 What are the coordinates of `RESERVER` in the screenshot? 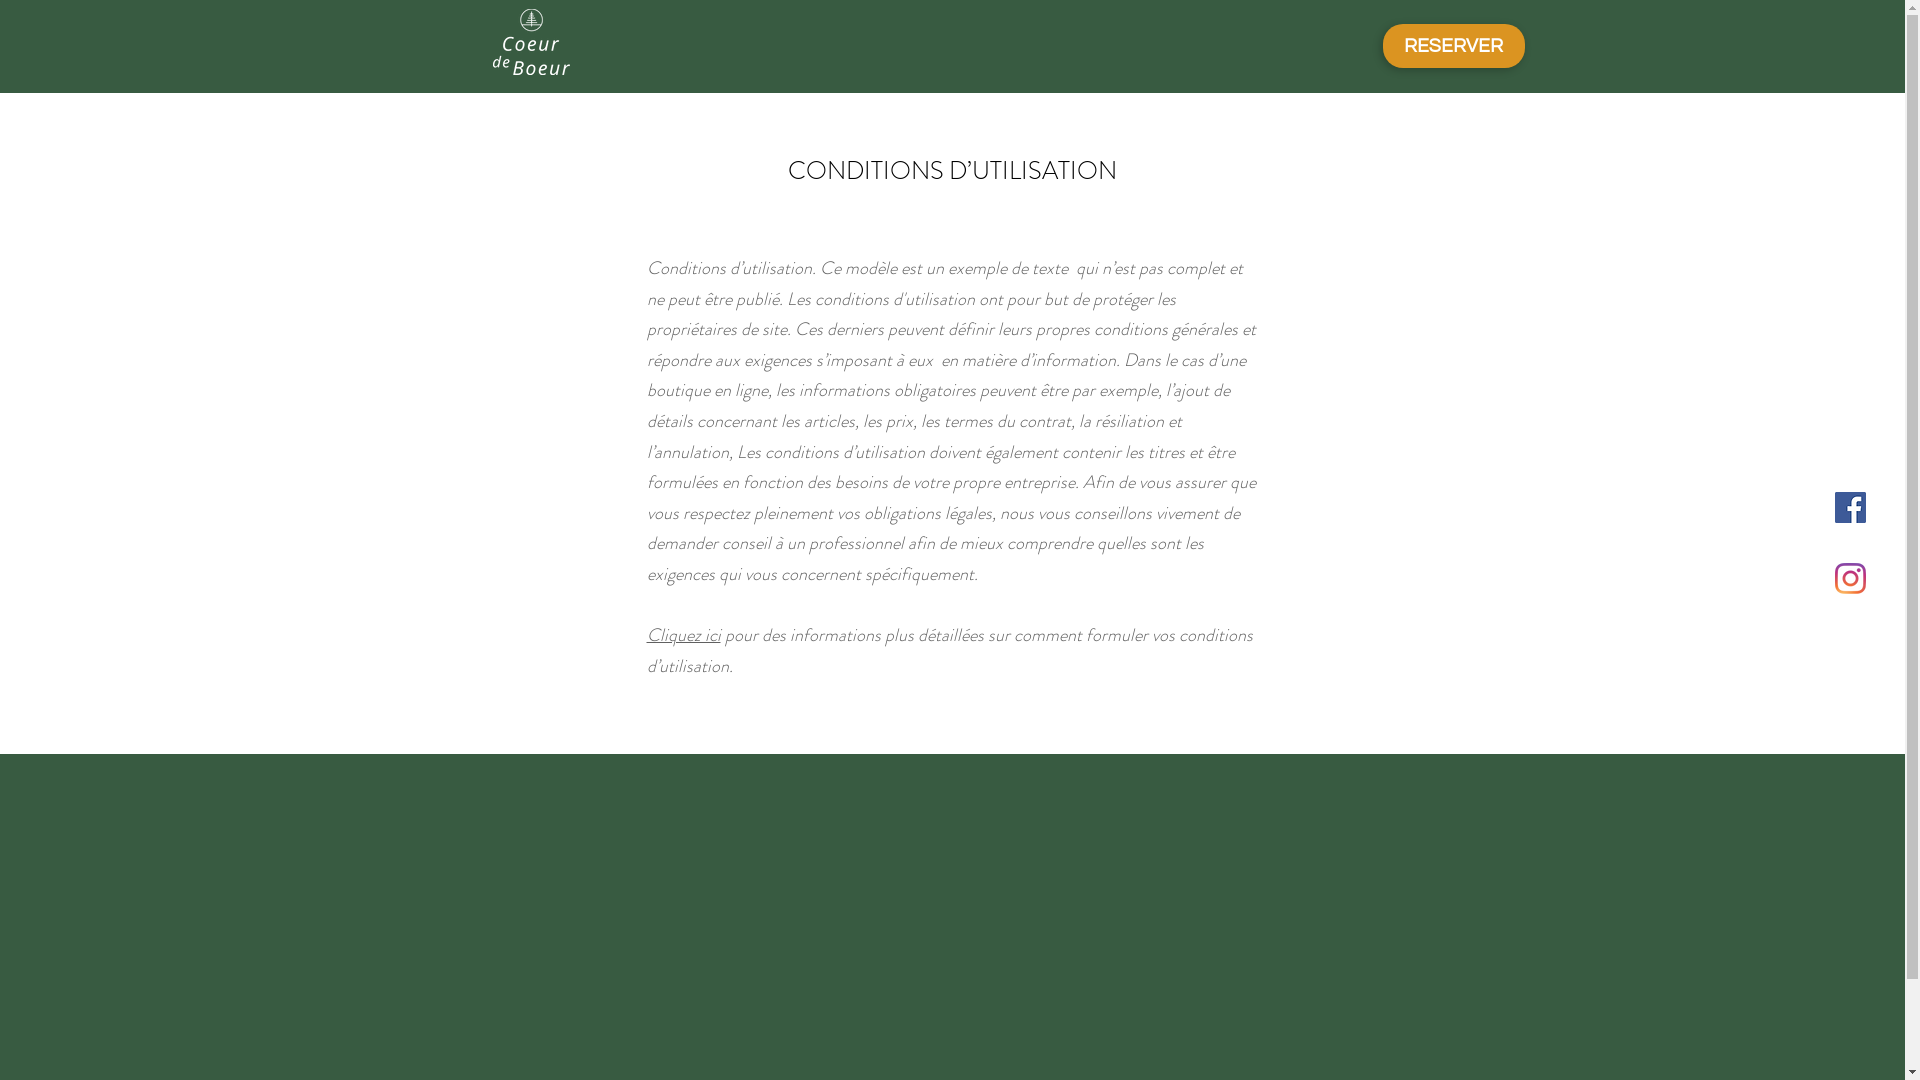 It's located at (1453, 46).